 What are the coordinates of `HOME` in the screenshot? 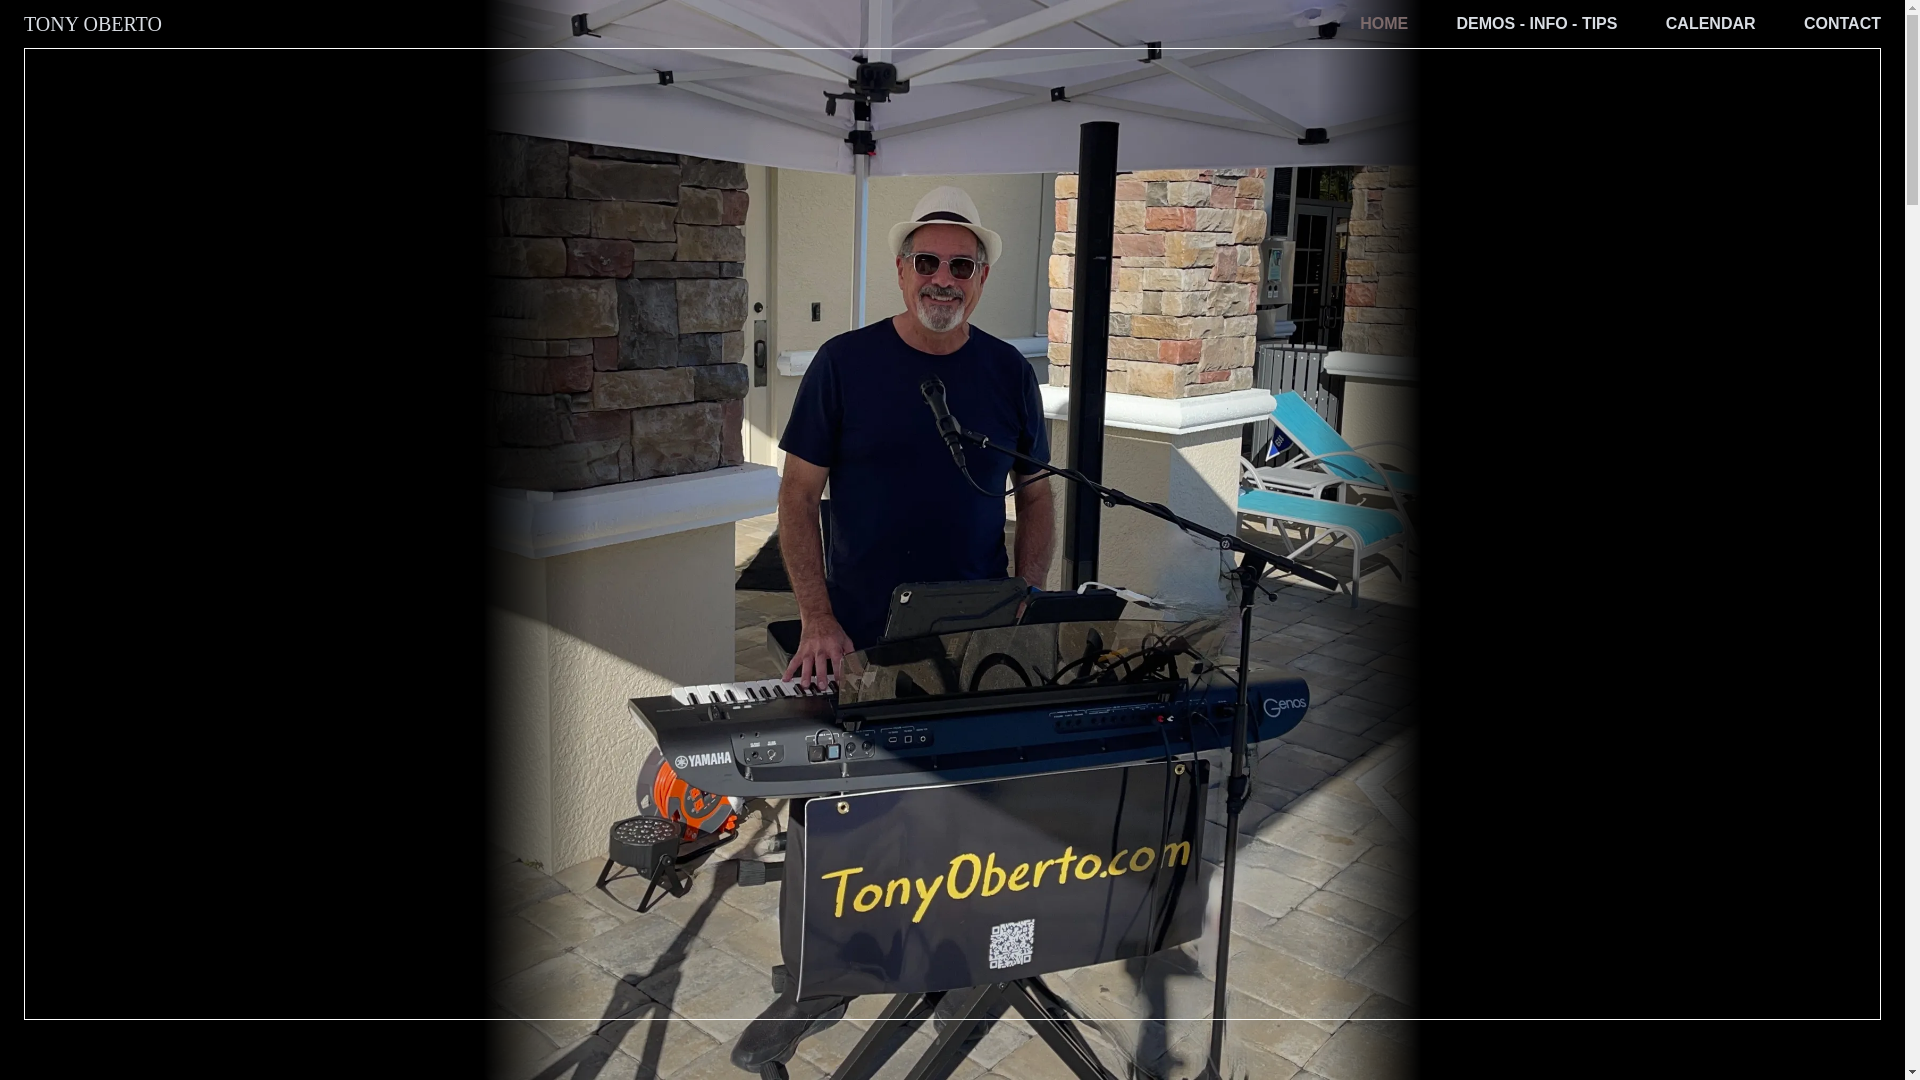 It's located at (1383, 24).